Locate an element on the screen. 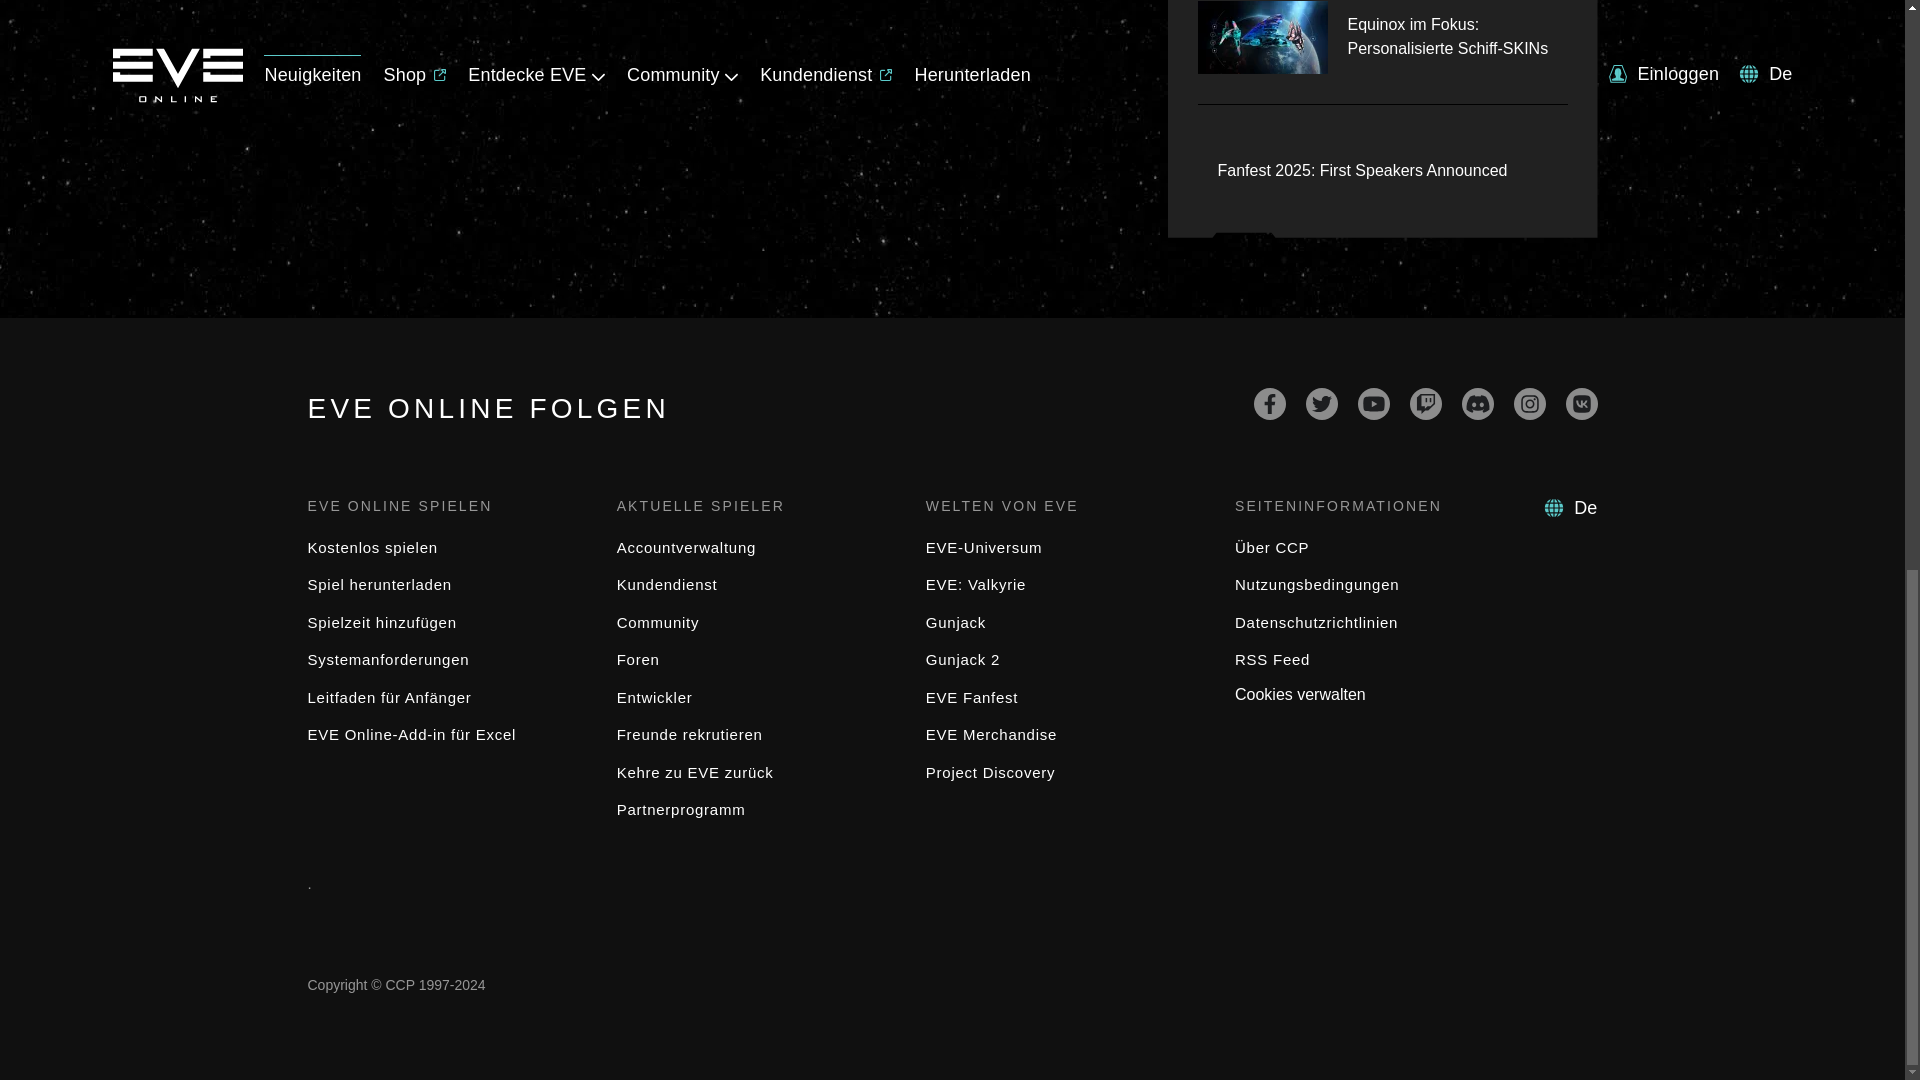 This screenshot has height=1080, width=1920. Twitter is located at coordinates (1322, 404).